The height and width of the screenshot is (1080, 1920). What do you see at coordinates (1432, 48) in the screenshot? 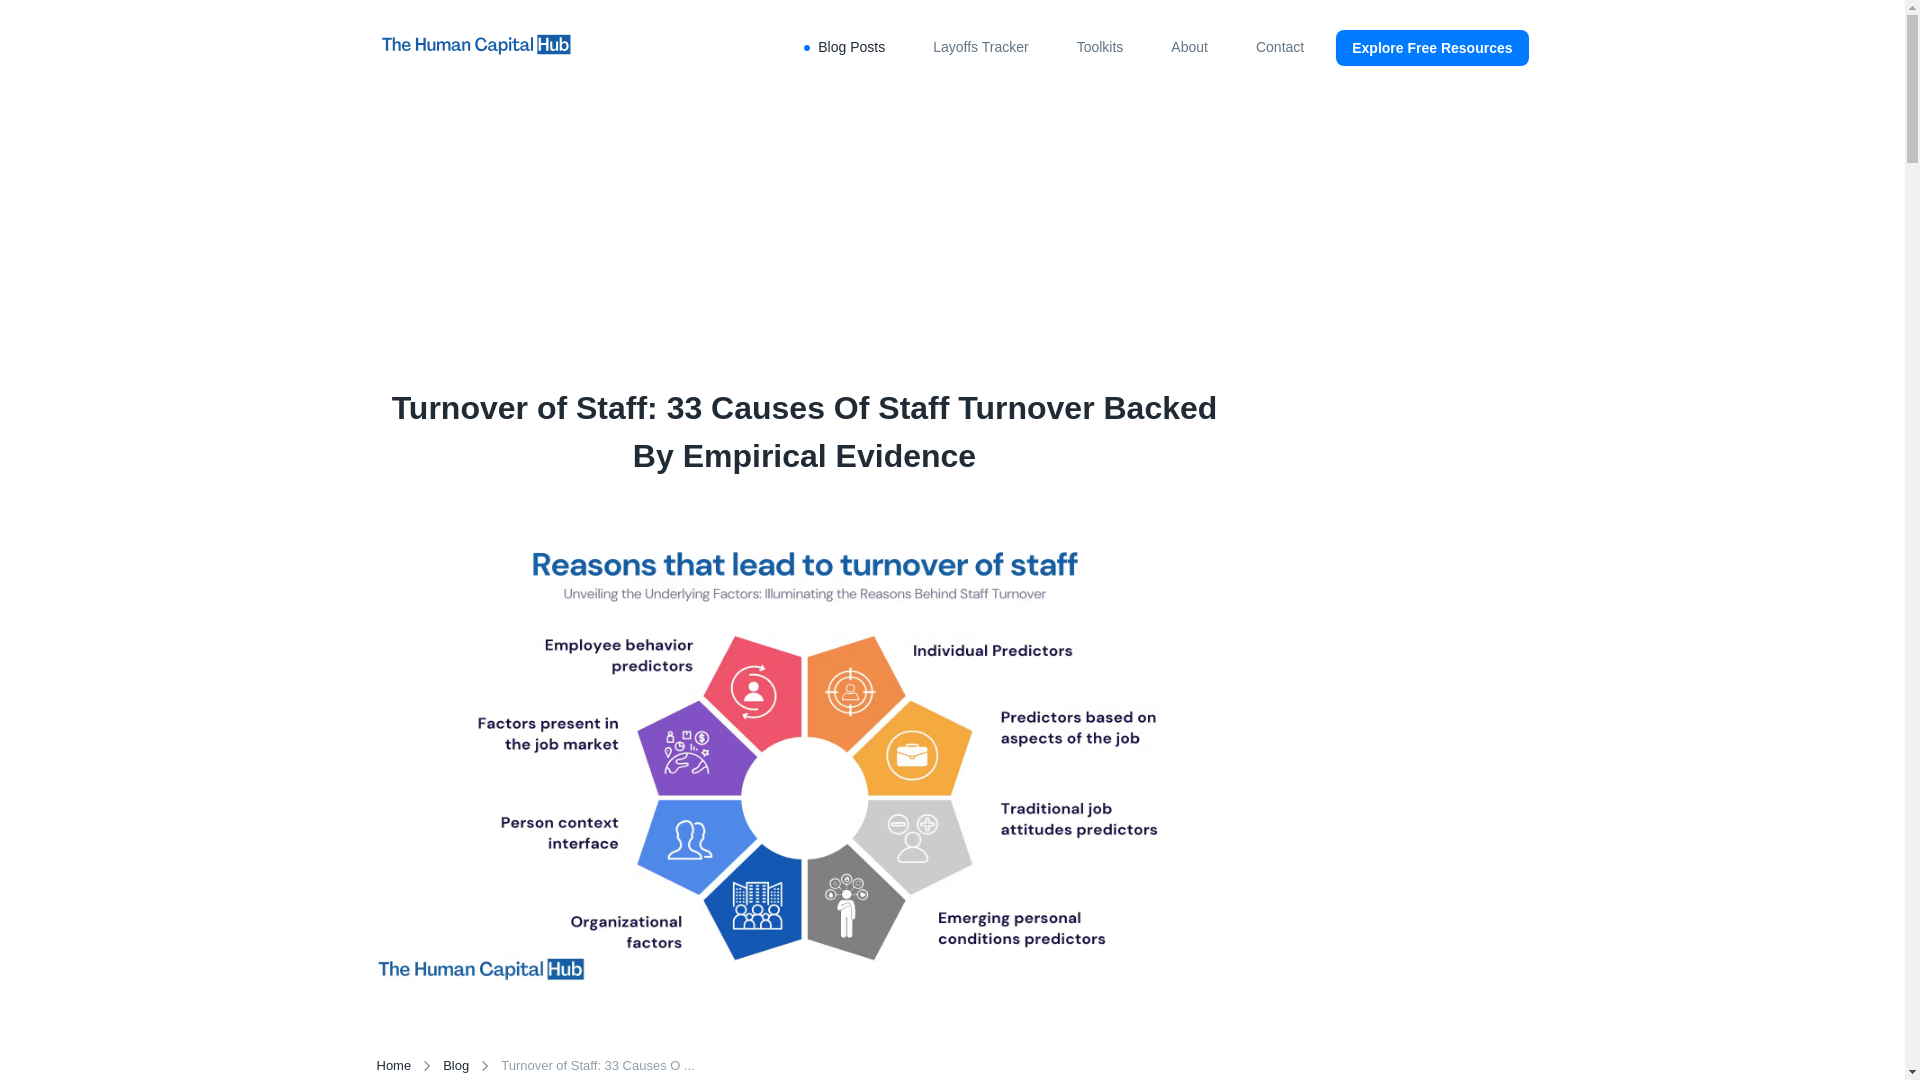
I see `Explore Free Resources` at bounding box center [1432, 48].